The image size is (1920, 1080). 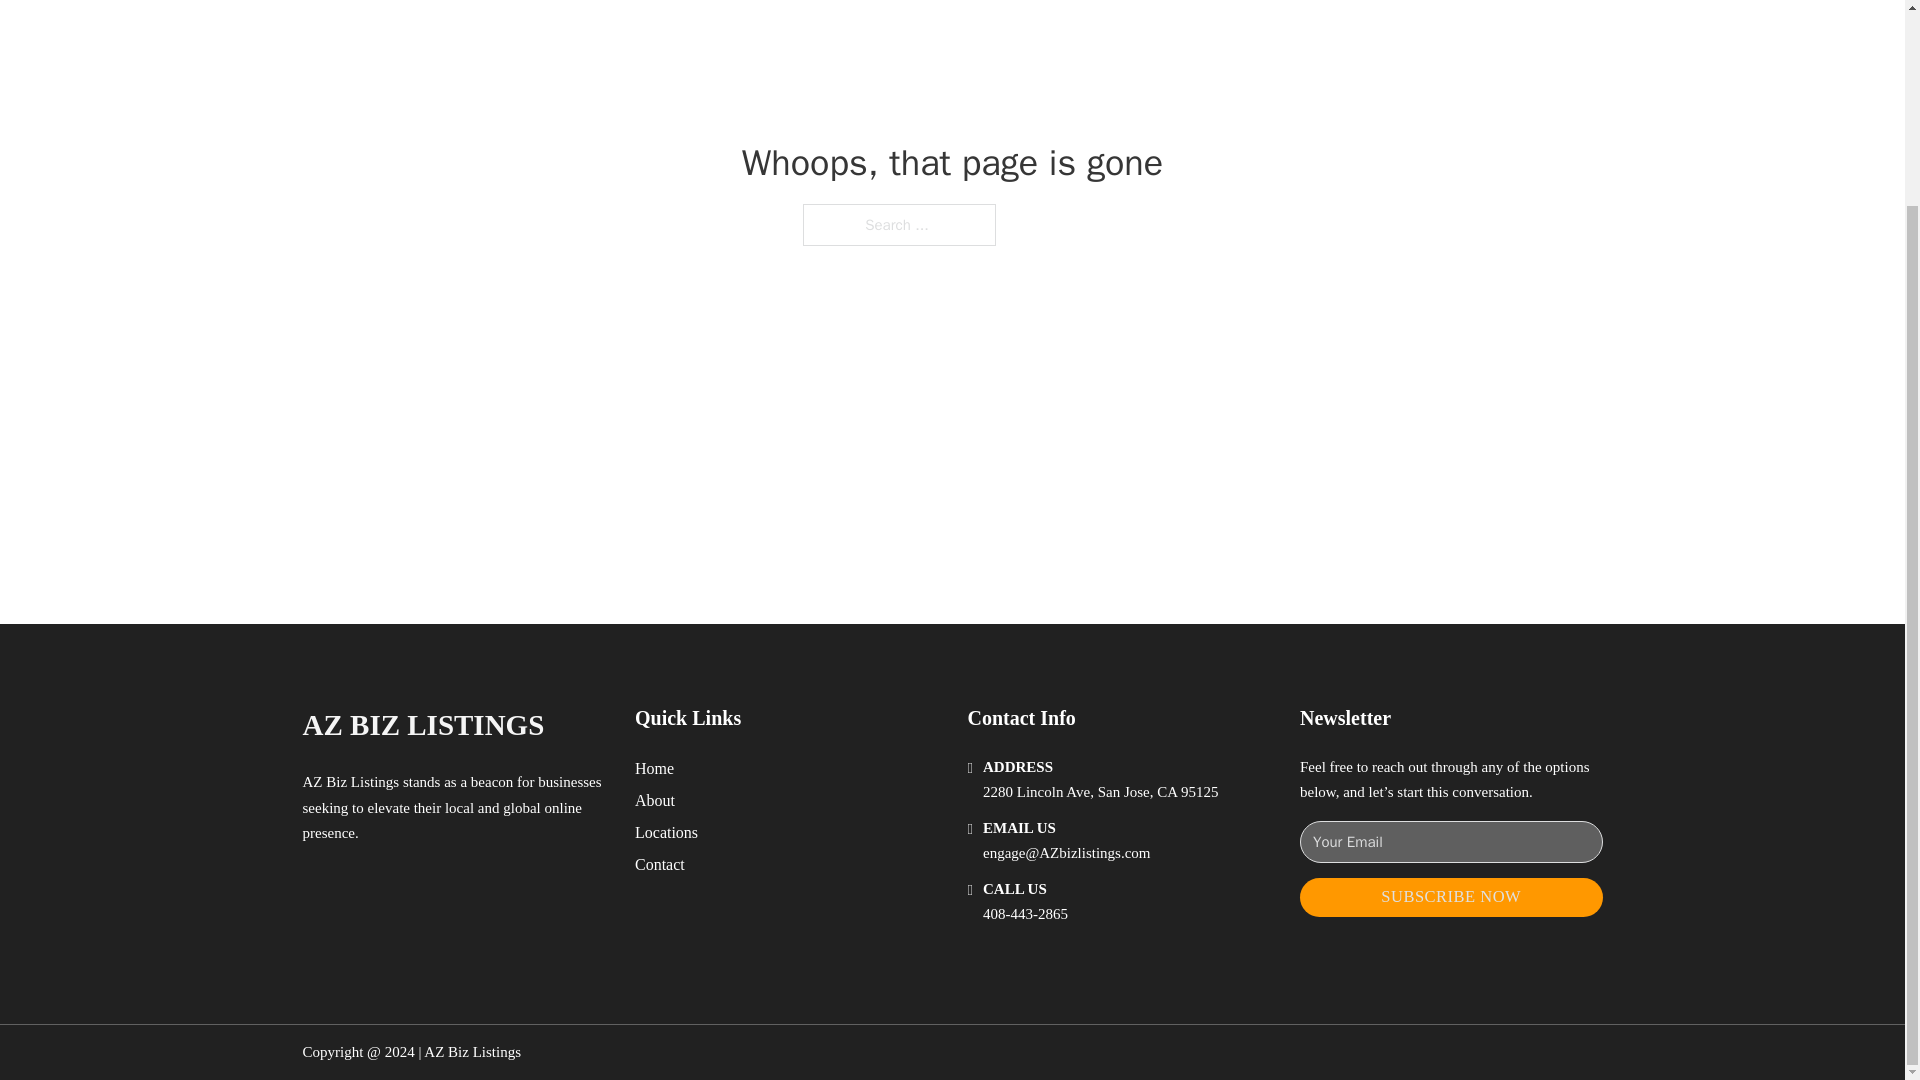 I want to click on Home, so click(x=654, y=768).